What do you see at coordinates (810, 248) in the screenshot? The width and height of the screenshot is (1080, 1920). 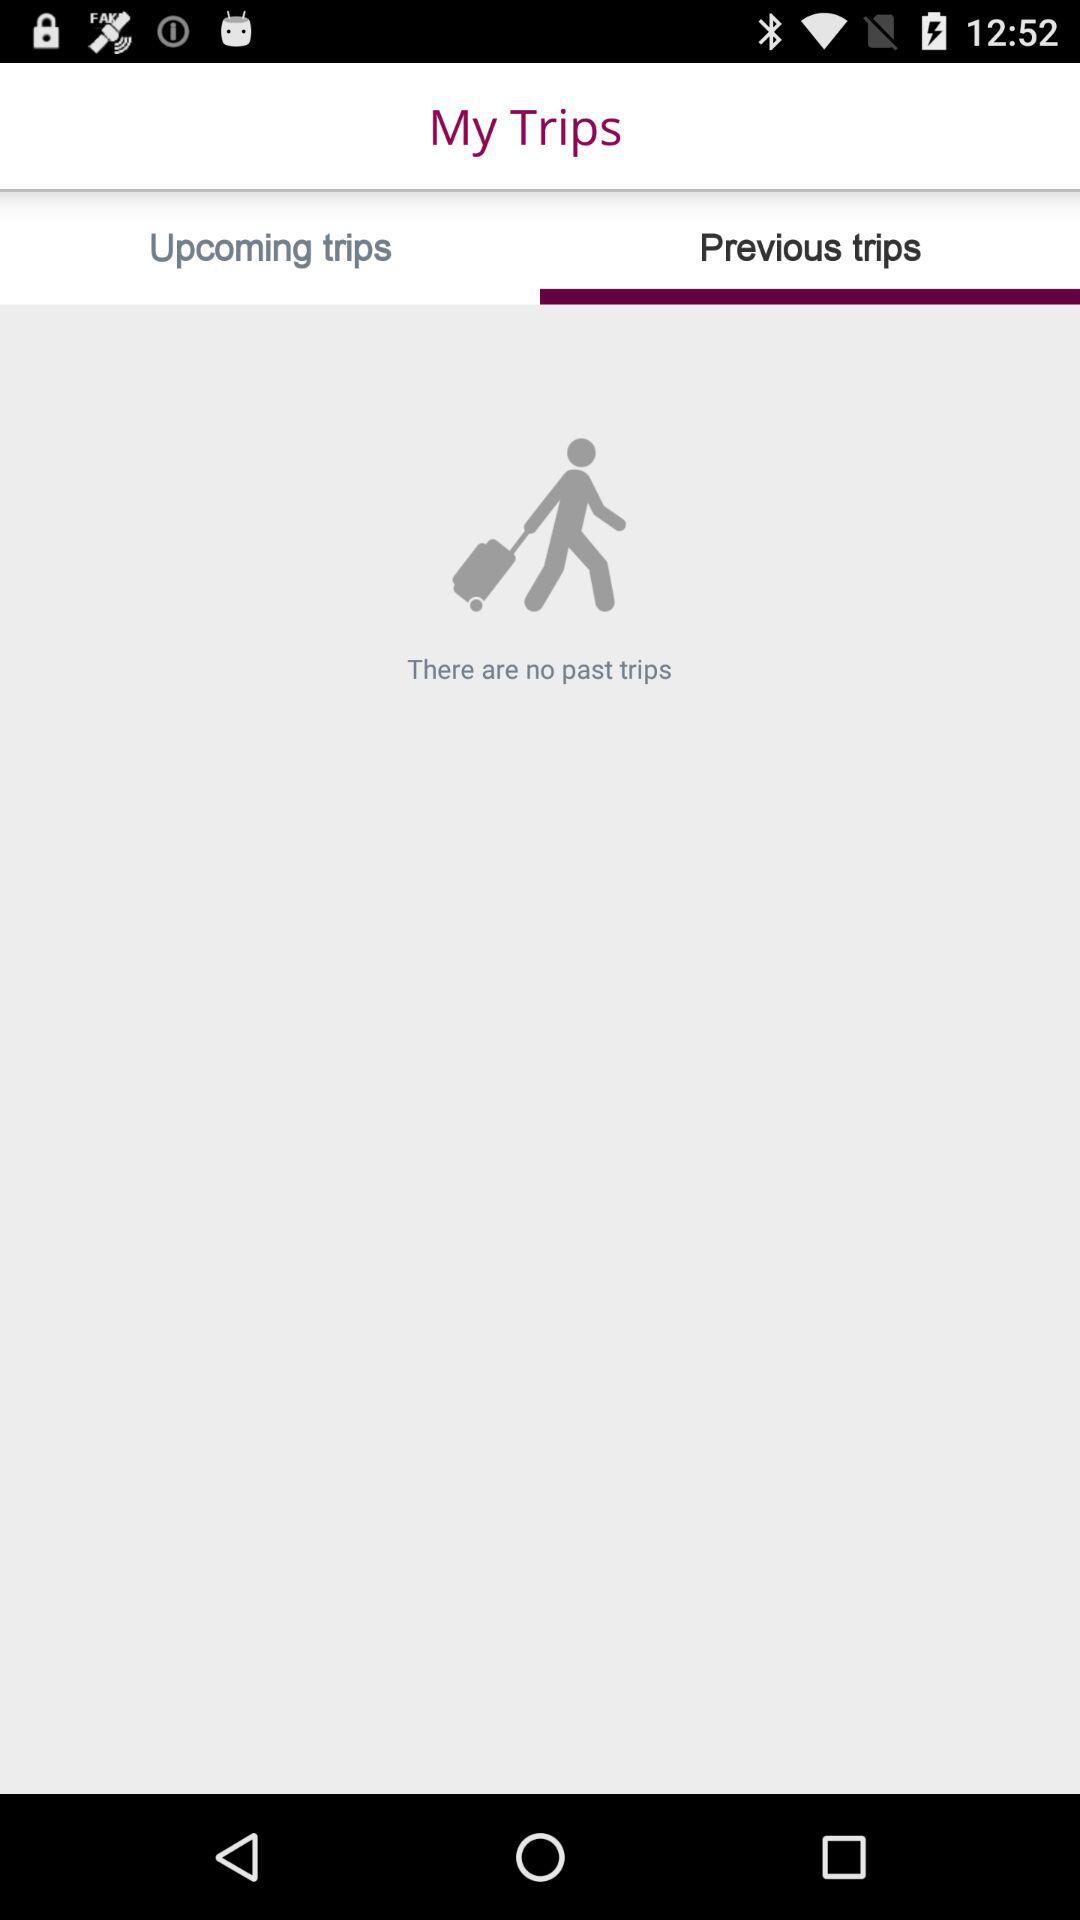 I see `scroll to the previous trips item` at bounding box center [810, 248].